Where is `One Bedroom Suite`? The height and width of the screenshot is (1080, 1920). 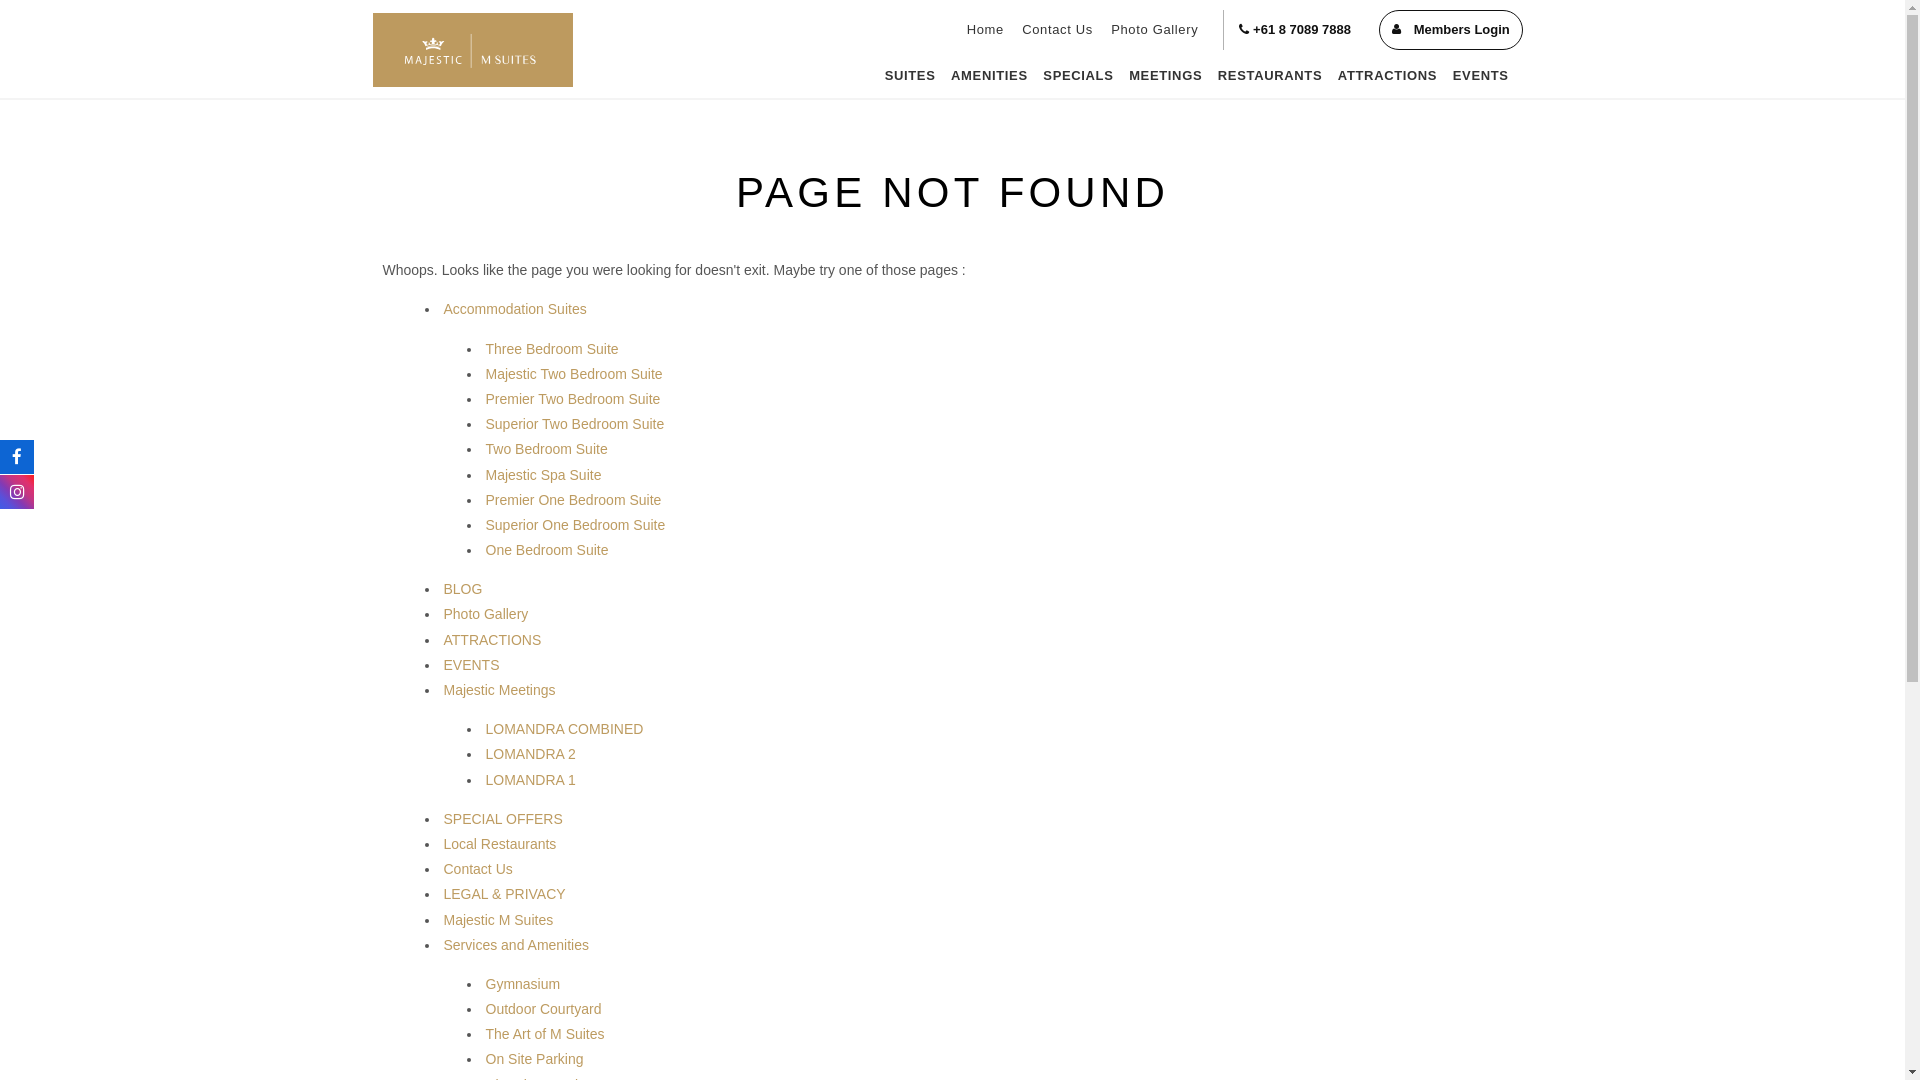 One Bedroom Suite is located at coordinates (548, 550).